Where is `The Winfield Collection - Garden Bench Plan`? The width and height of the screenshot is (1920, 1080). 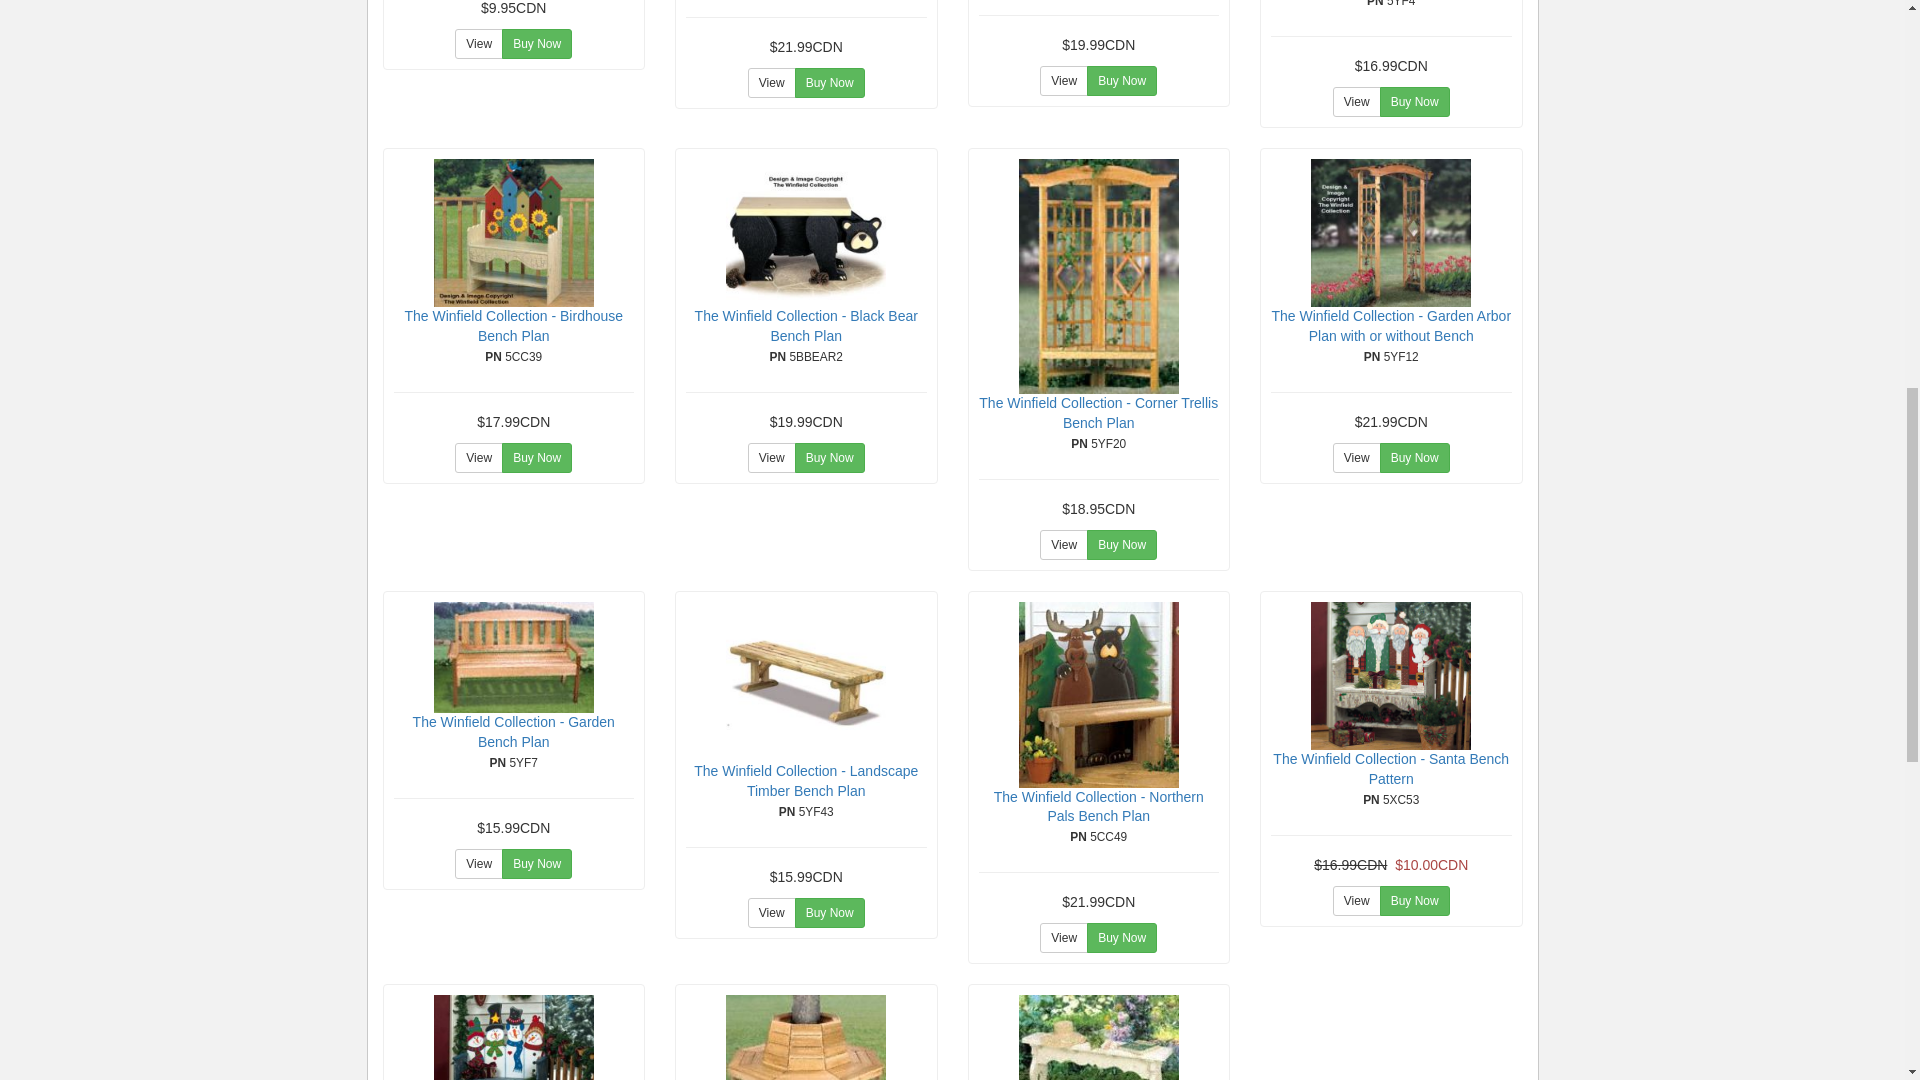 The Winfield Collection - Garden Bench Plan is located at coordinates (513, 656).